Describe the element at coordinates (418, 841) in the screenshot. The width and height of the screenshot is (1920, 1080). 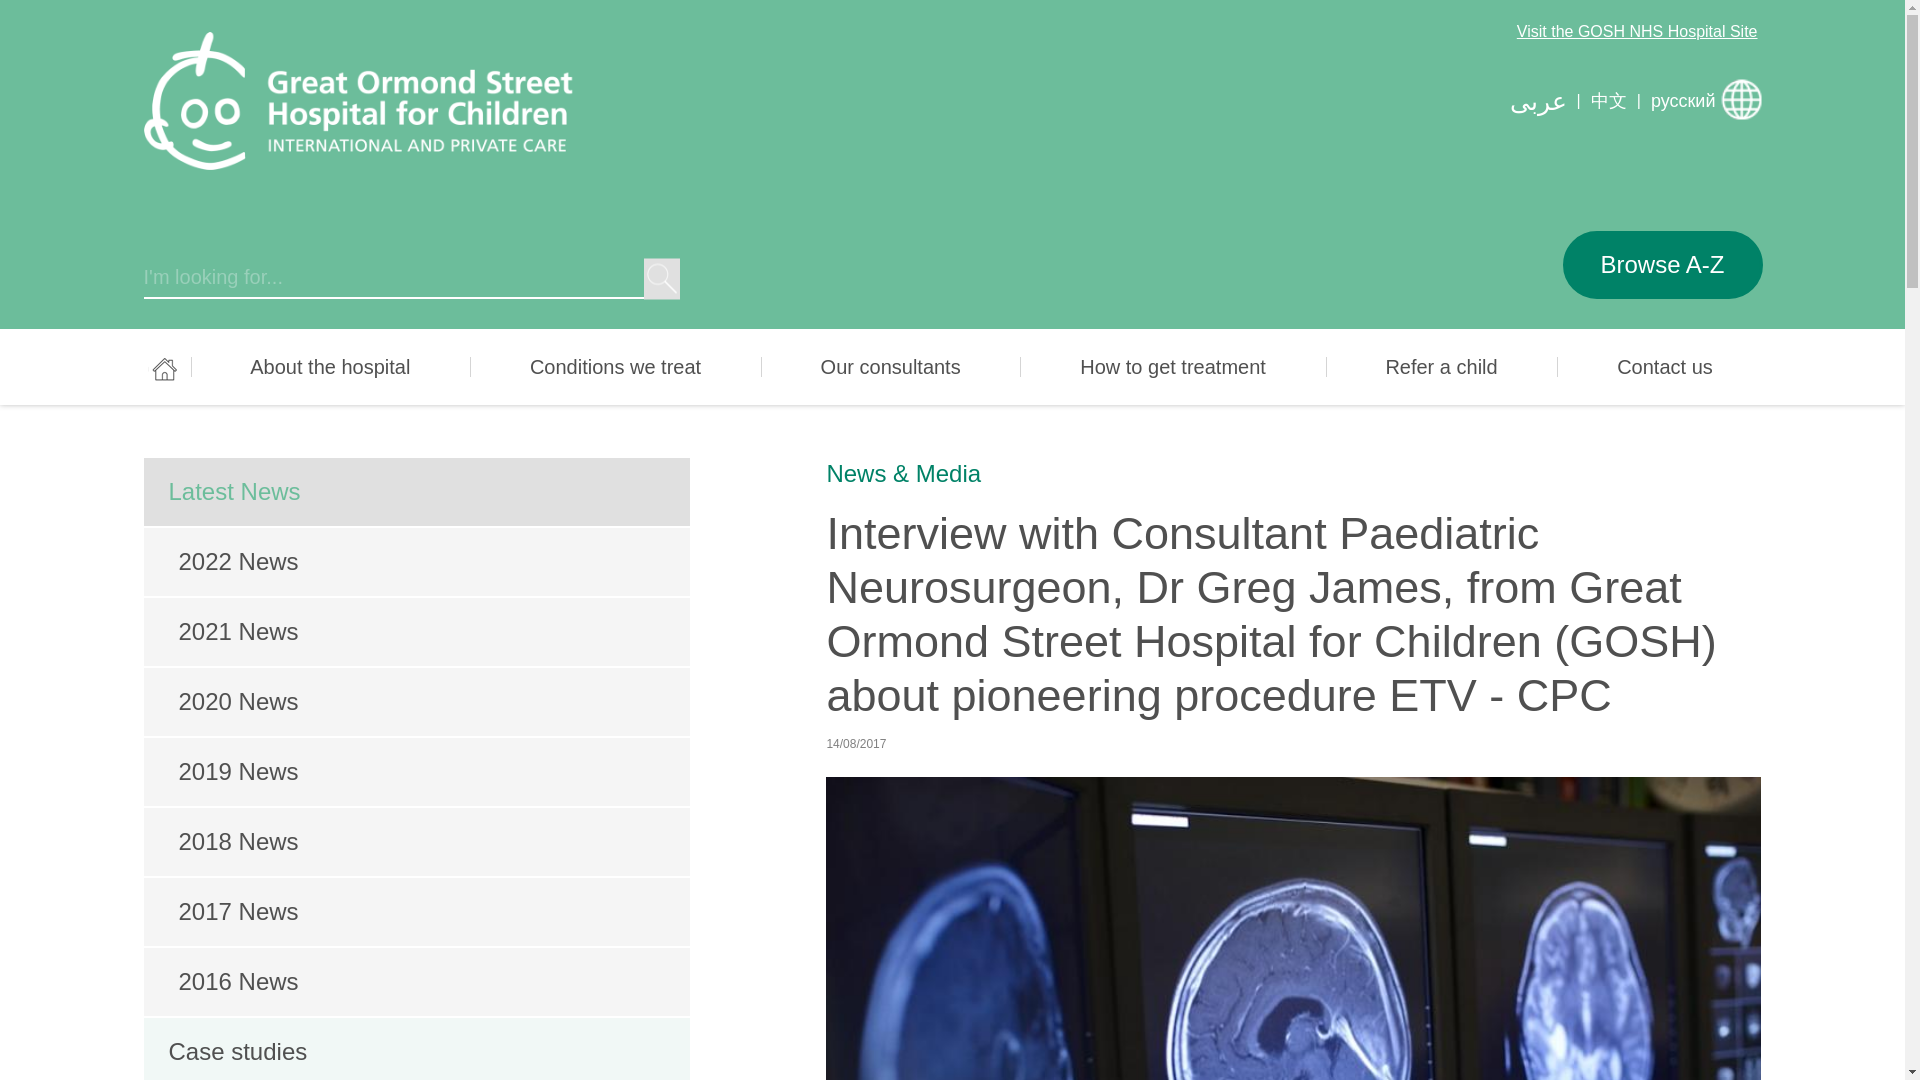
I see `2018 News` at that location.